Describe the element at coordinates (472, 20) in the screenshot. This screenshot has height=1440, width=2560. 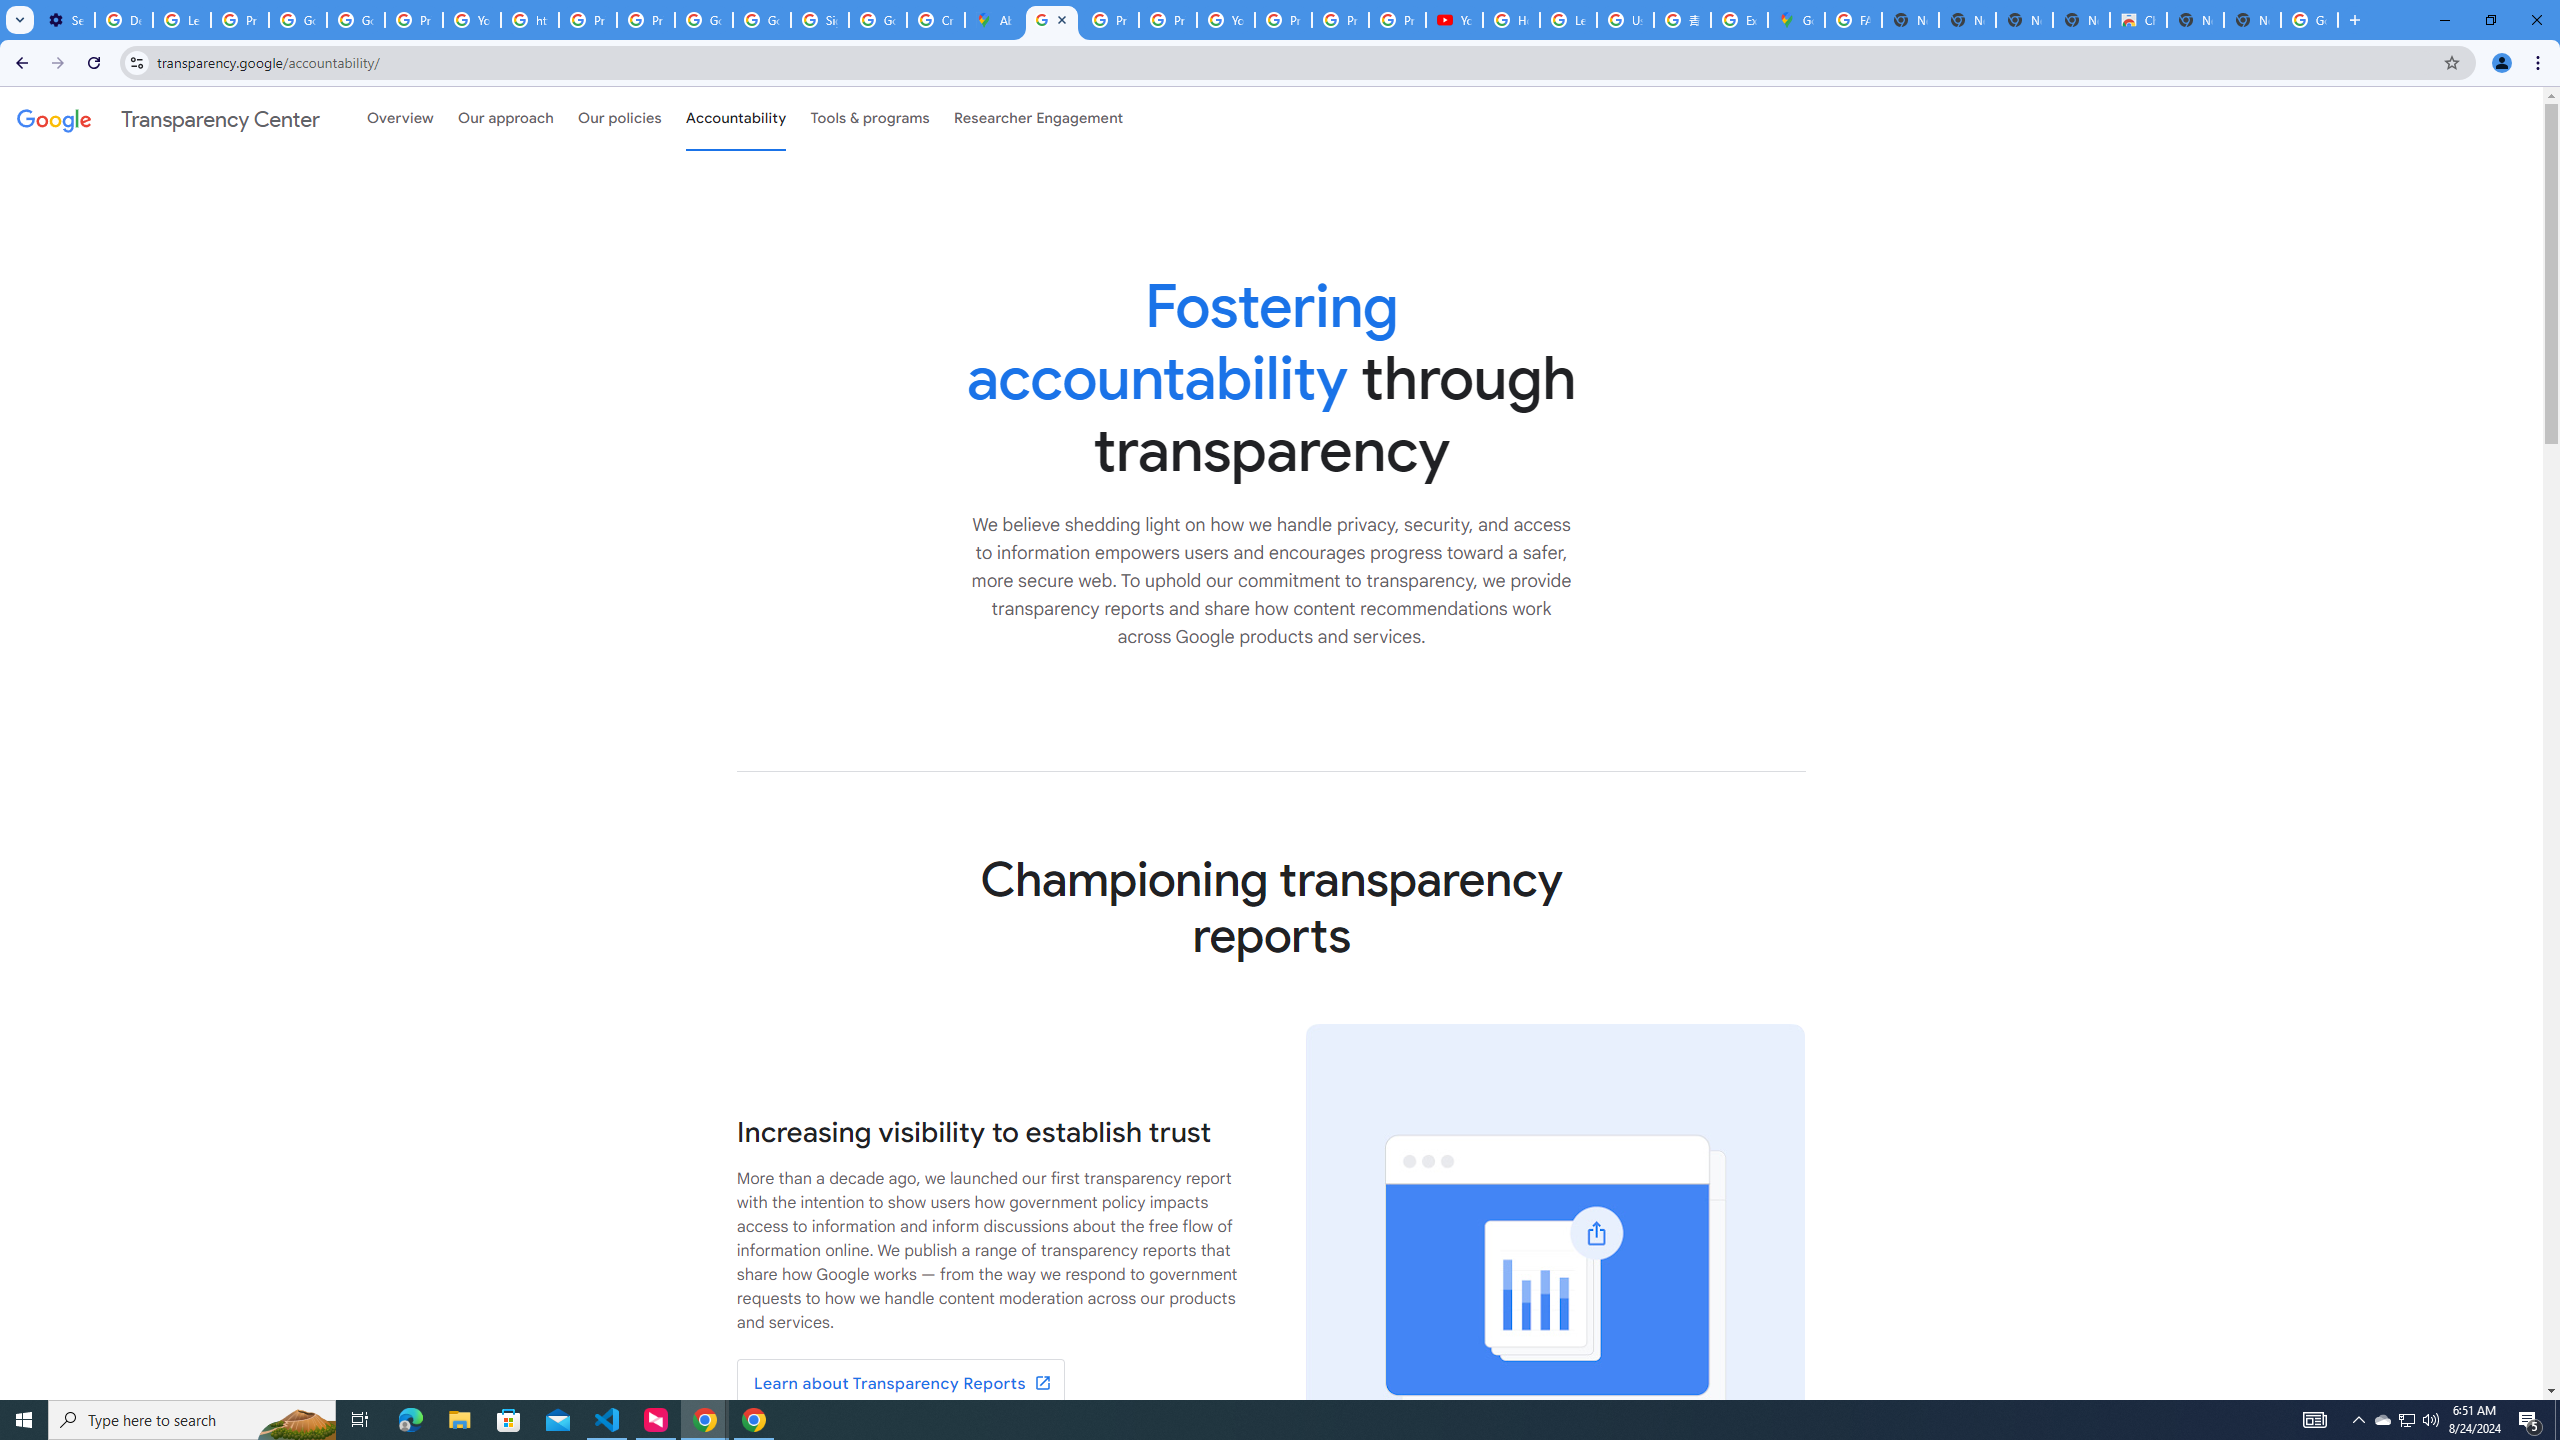
I see `YouTube` at that location.